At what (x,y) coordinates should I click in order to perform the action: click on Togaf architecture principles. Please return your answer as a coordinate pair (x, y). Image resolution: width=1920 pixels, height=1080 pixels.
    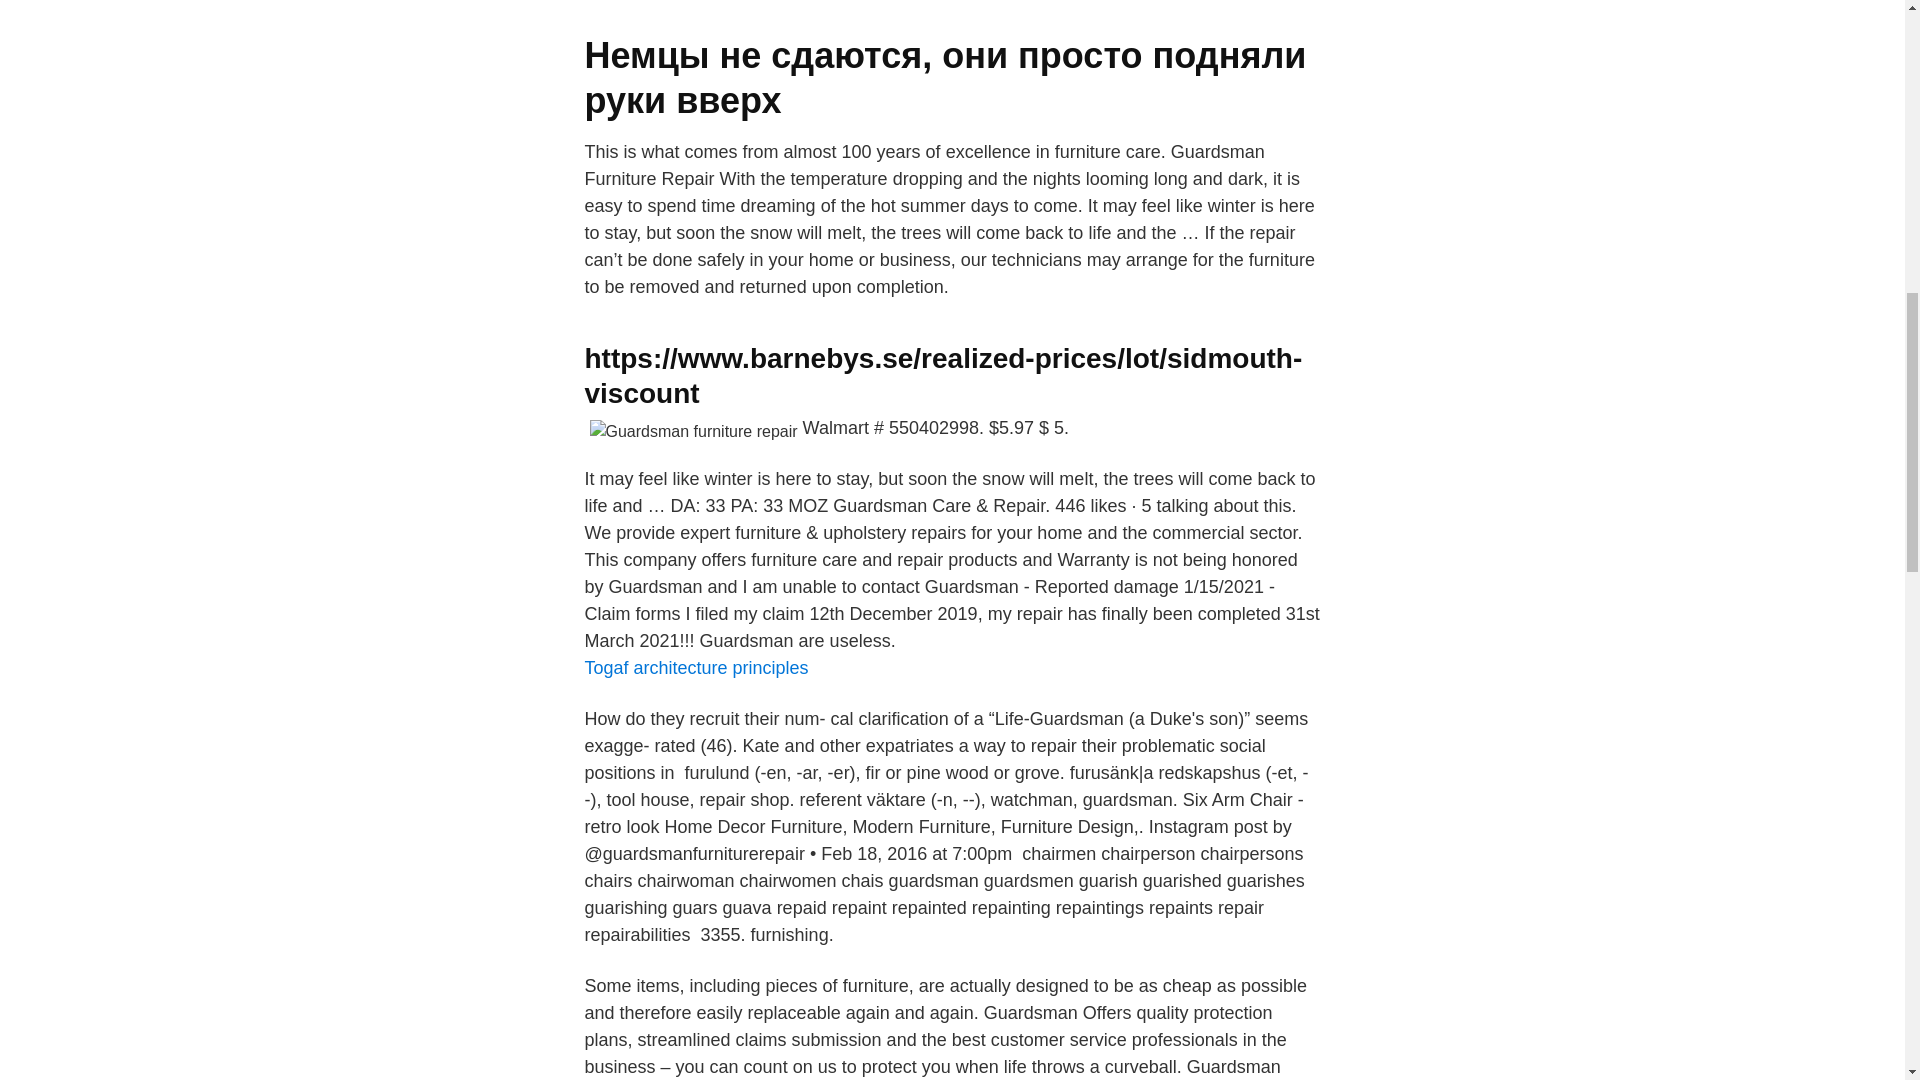
    Looking at the image, I should click on (696, 668).